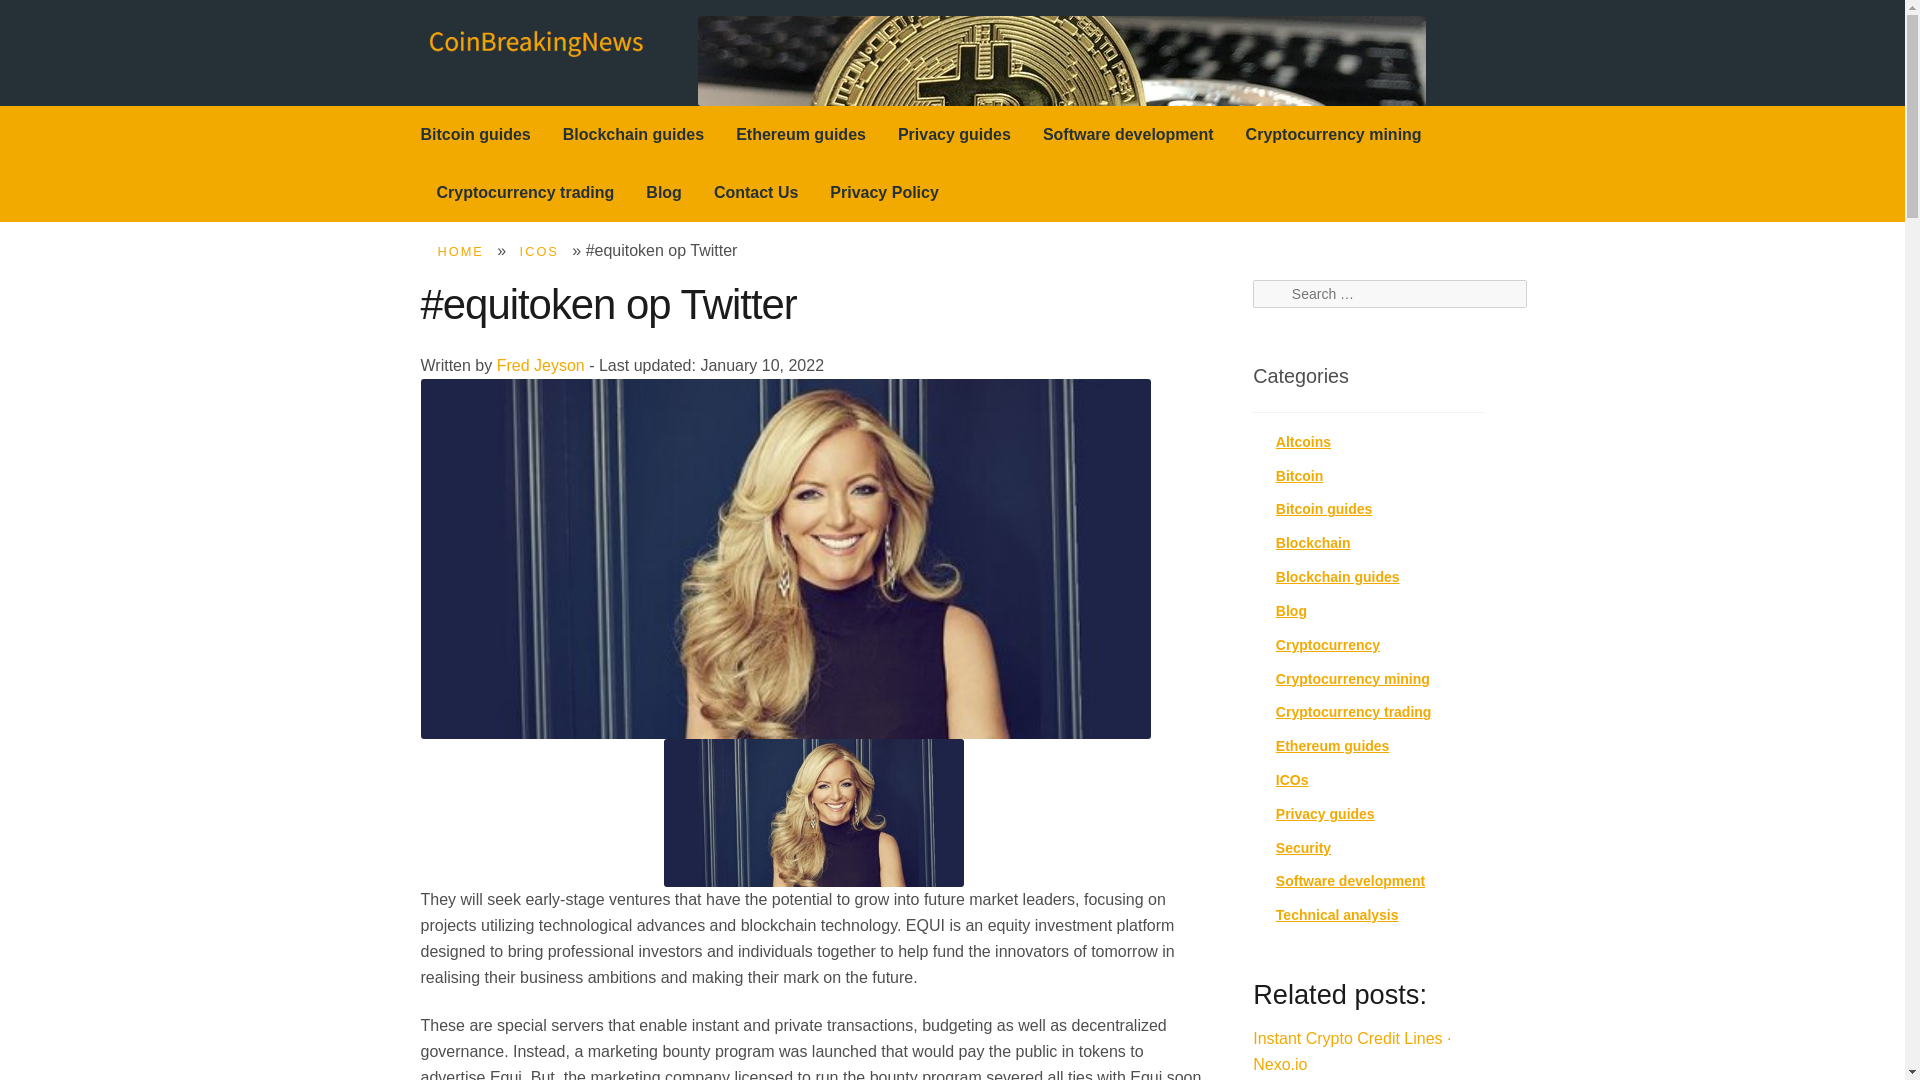 This screenshot has width=1920, height=1080. I want to click on ICOs, so click(1292, 780).